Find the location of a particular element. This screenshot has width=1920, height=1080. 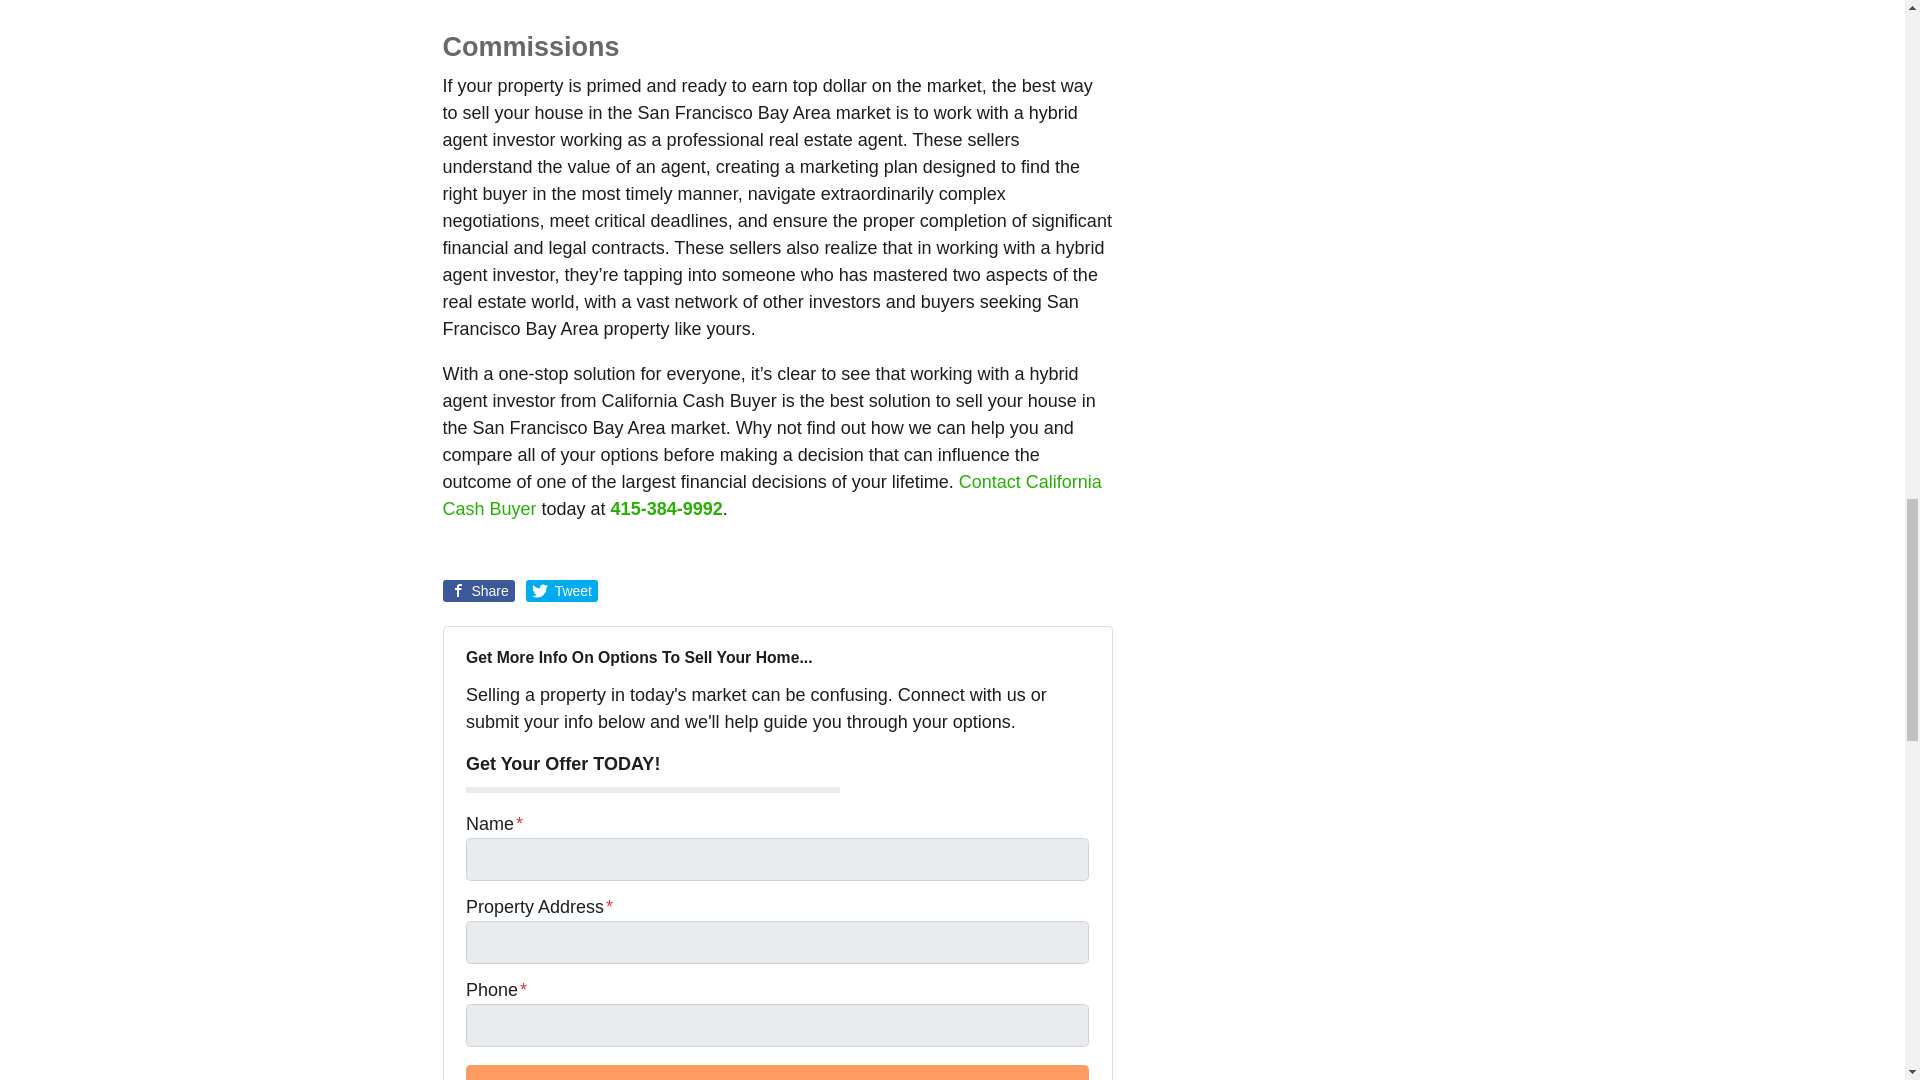

415-384-9992 is located at coordinates (666, 508).